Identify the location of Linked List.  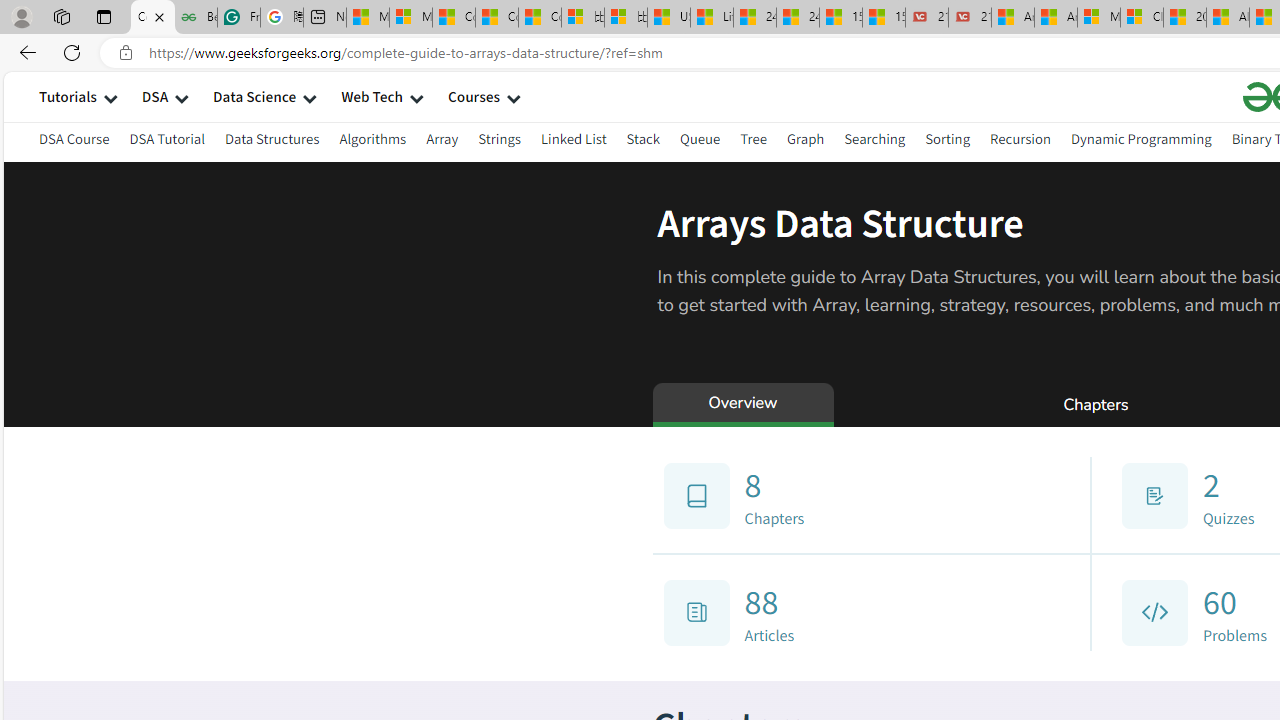
(572, 138).